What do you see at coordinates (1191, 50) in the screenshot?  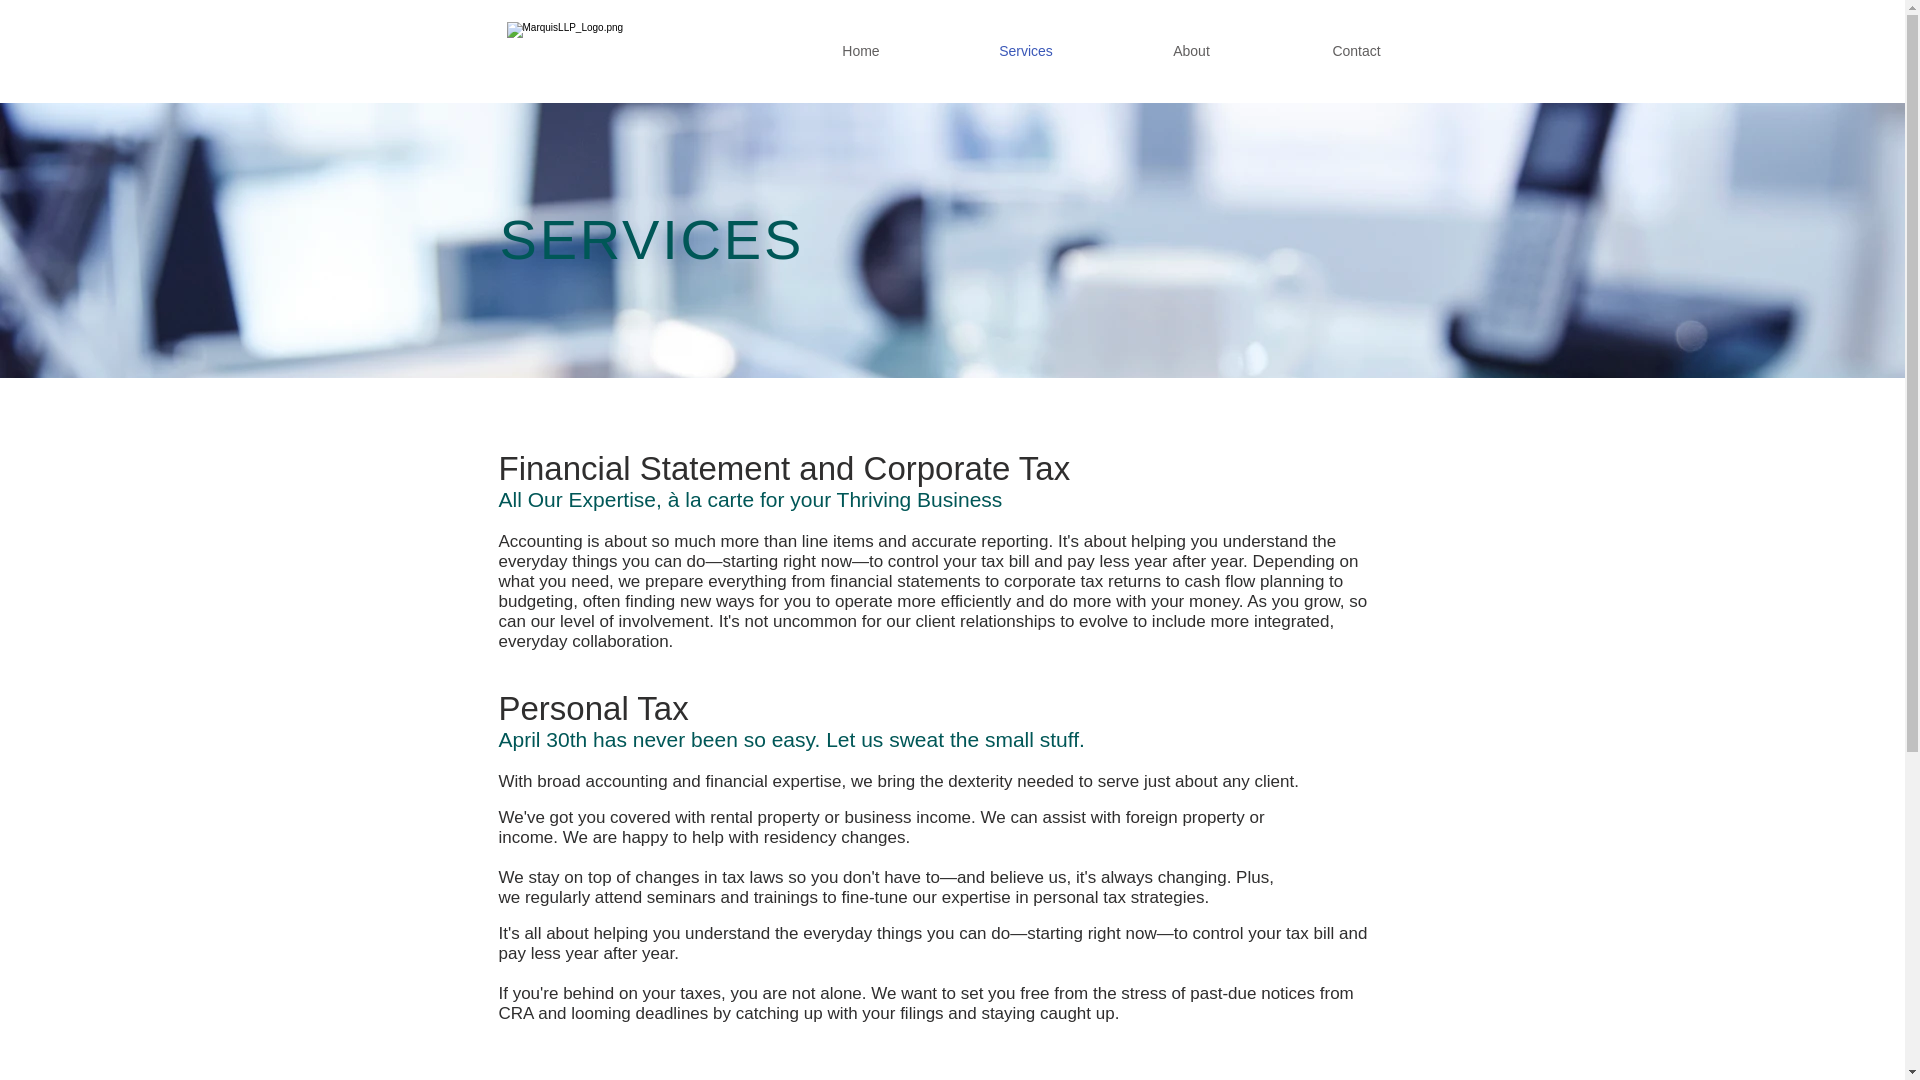 I see `About` at bounding box center [1191, 50].